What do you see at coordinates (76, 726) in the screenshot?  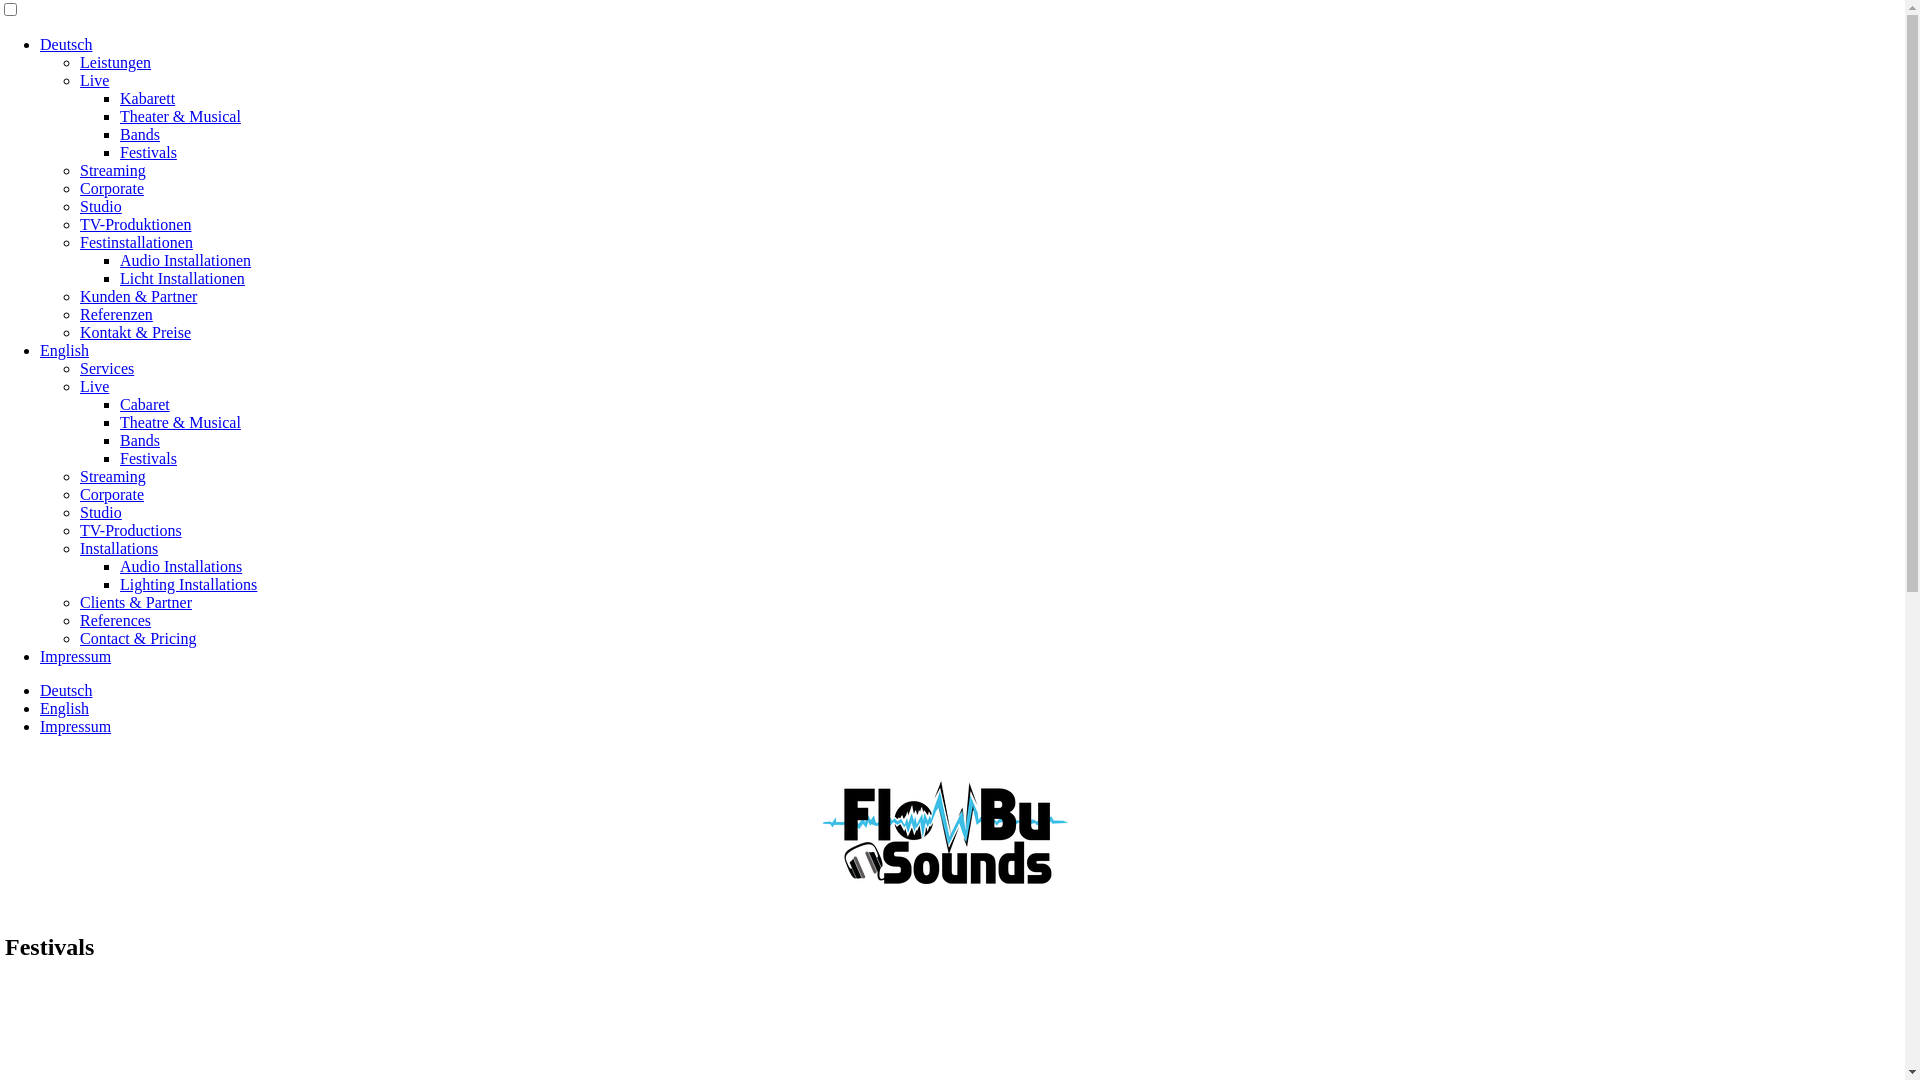 I see `Impressum` at bounding box center [76, 726].